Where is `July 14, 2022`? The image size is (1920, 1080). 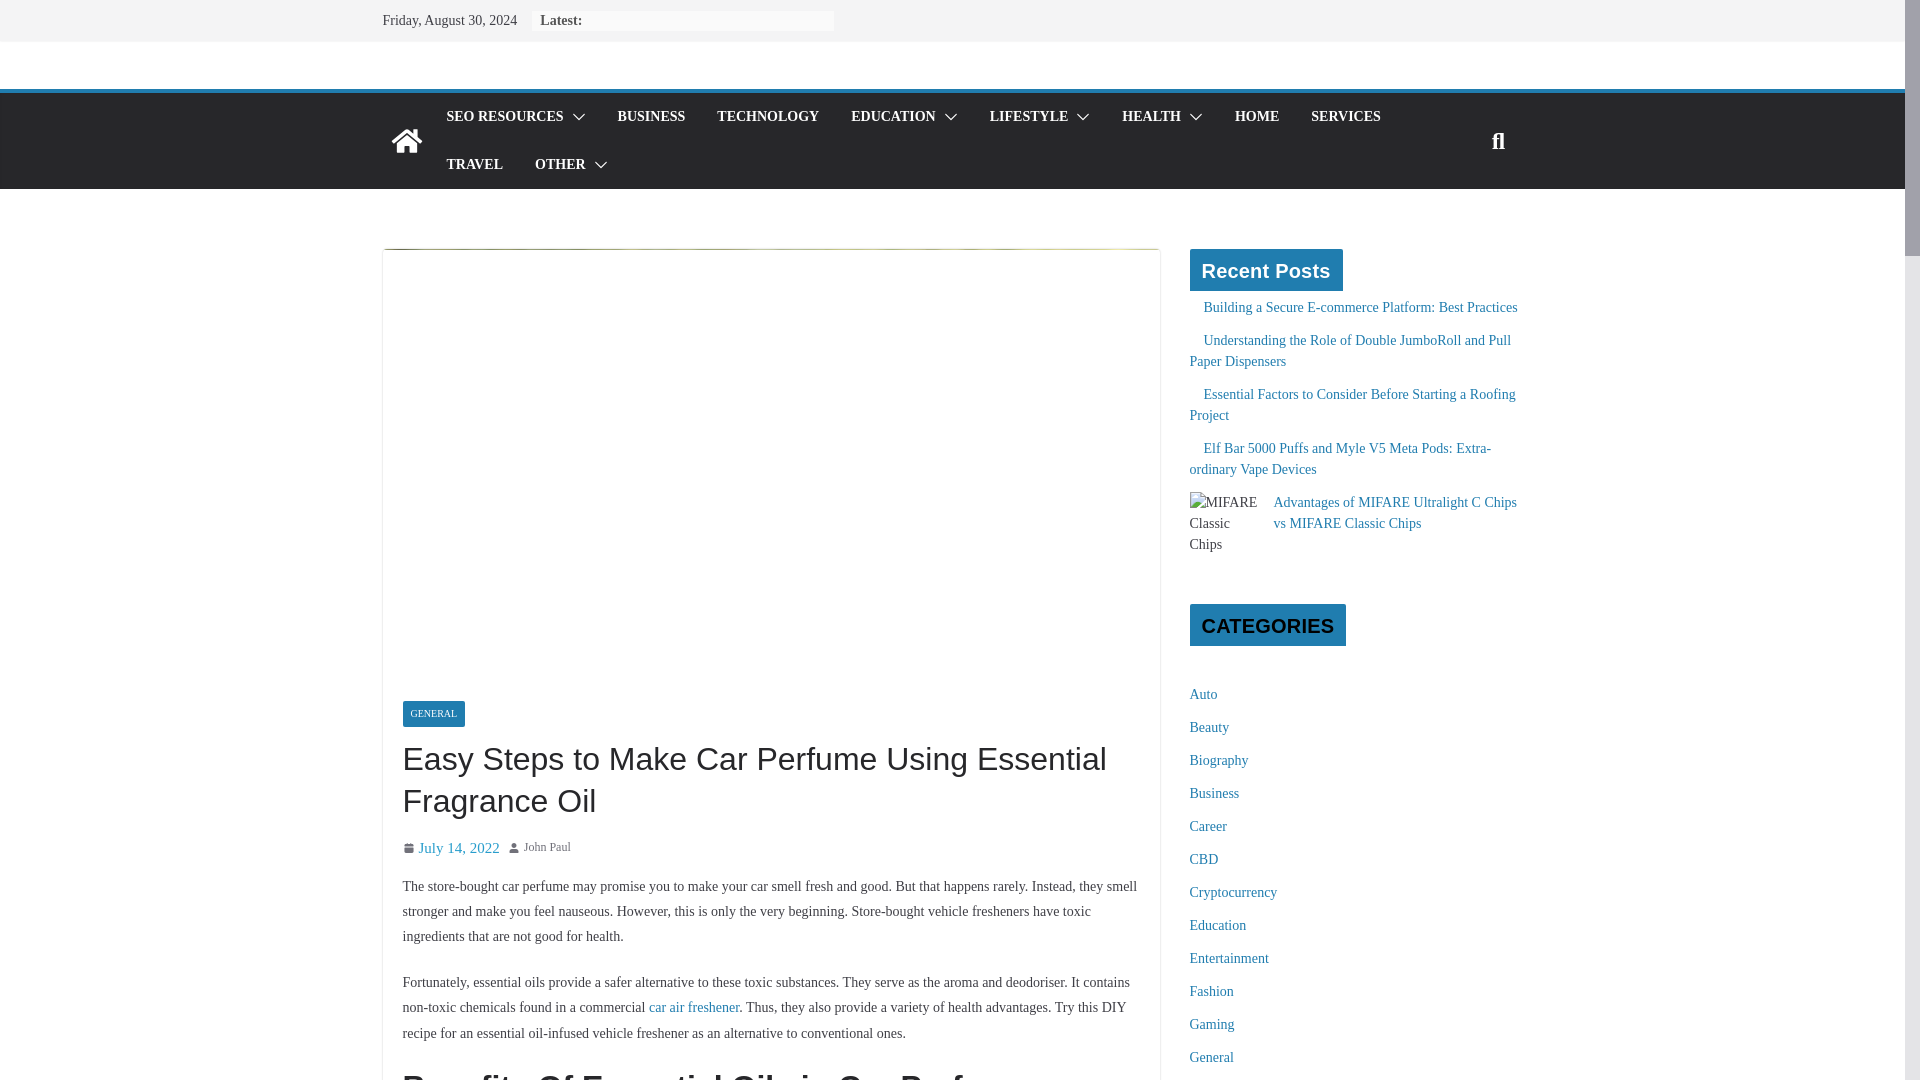 July 14, 2022 is located at coordinates (450, 848).